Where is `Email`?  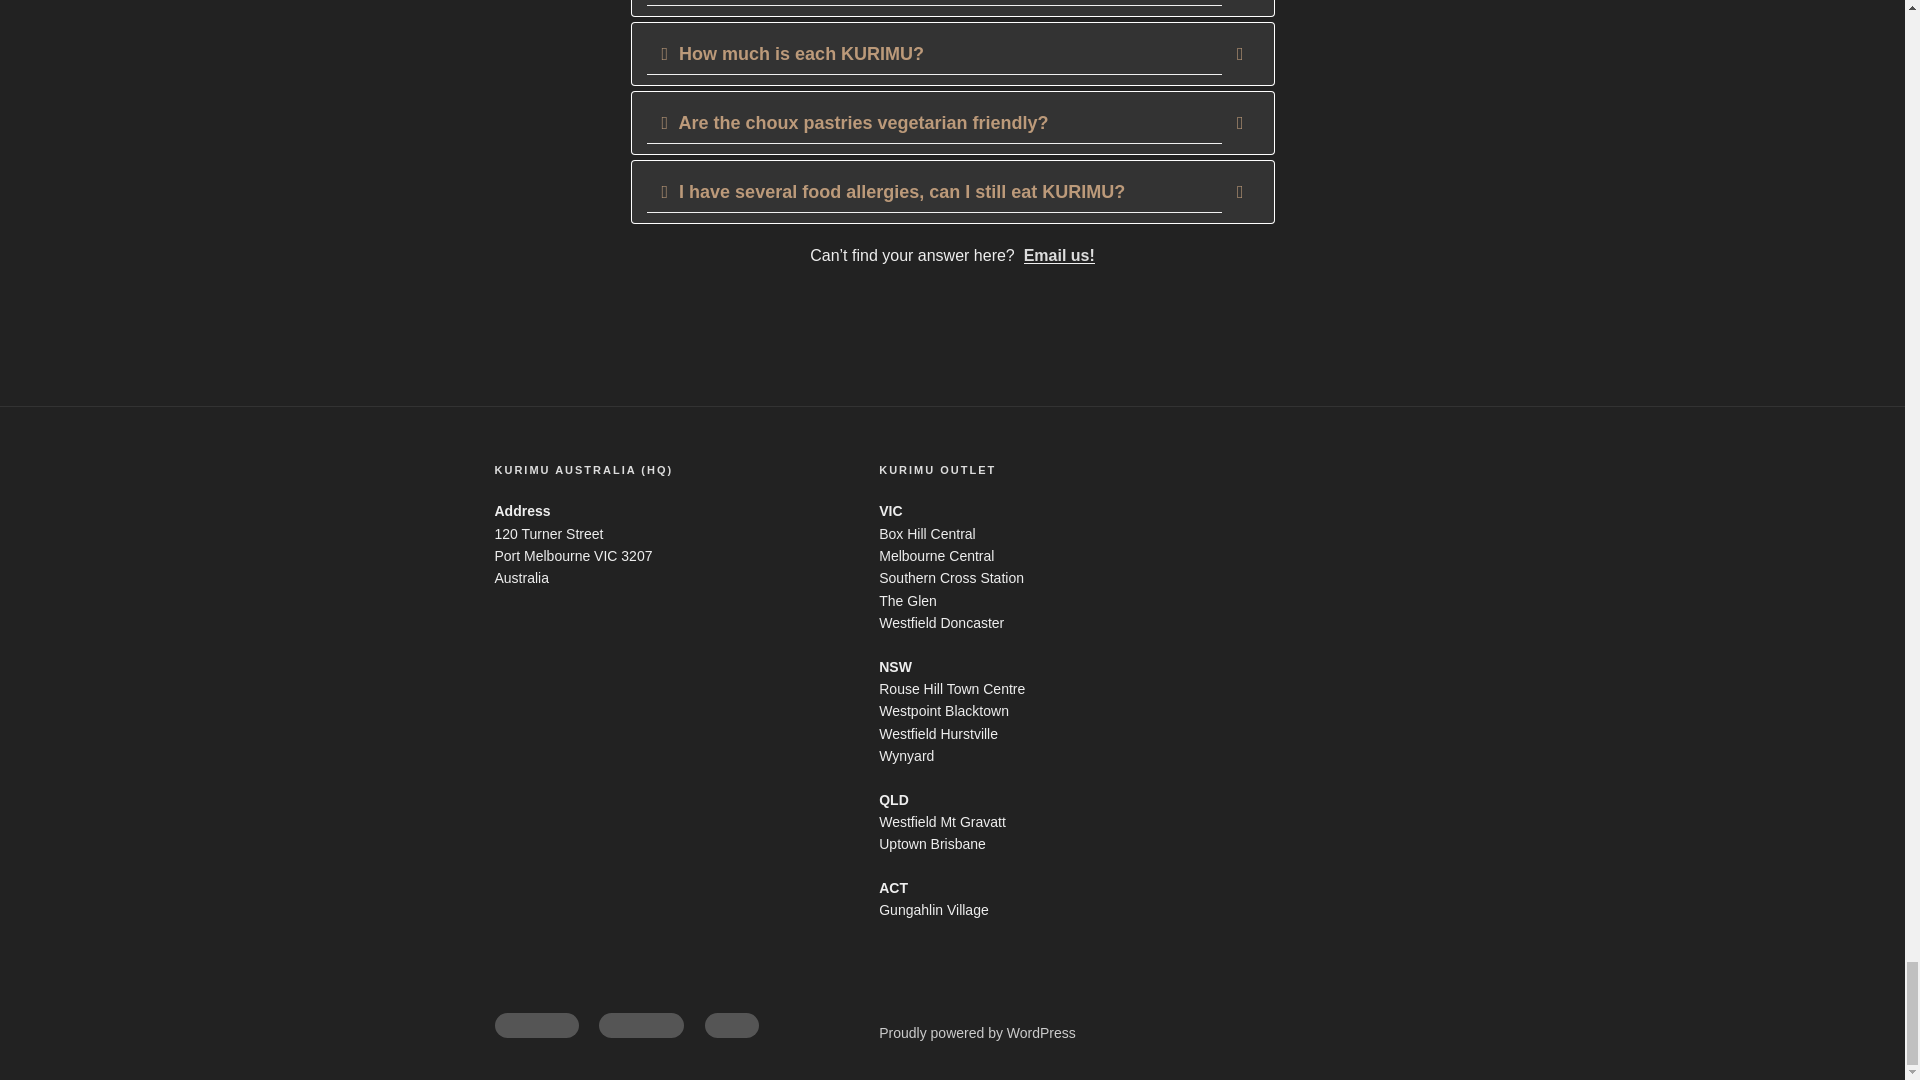 Email is located at coordinates (731, 1024).